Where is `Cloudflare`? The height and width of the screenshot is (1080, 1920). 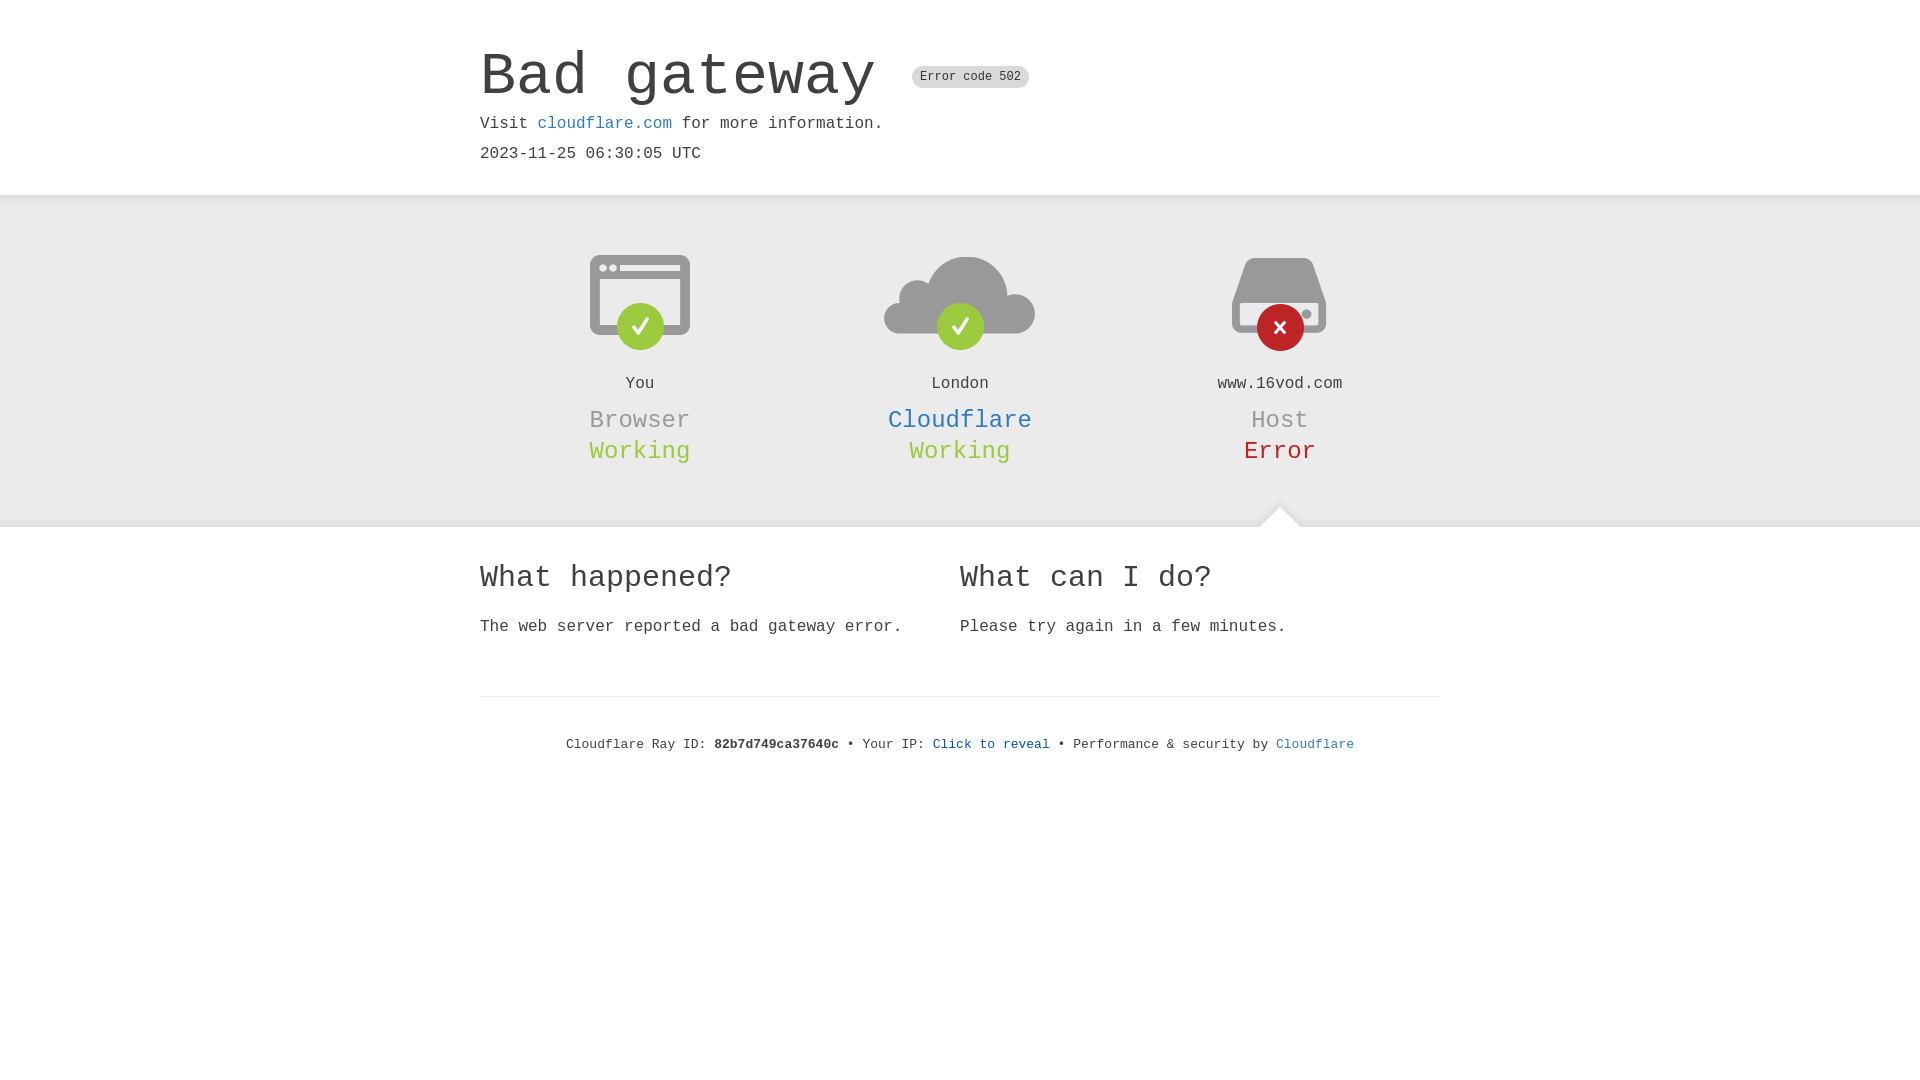
Cloudflare is located at coordinates (1315, 744).